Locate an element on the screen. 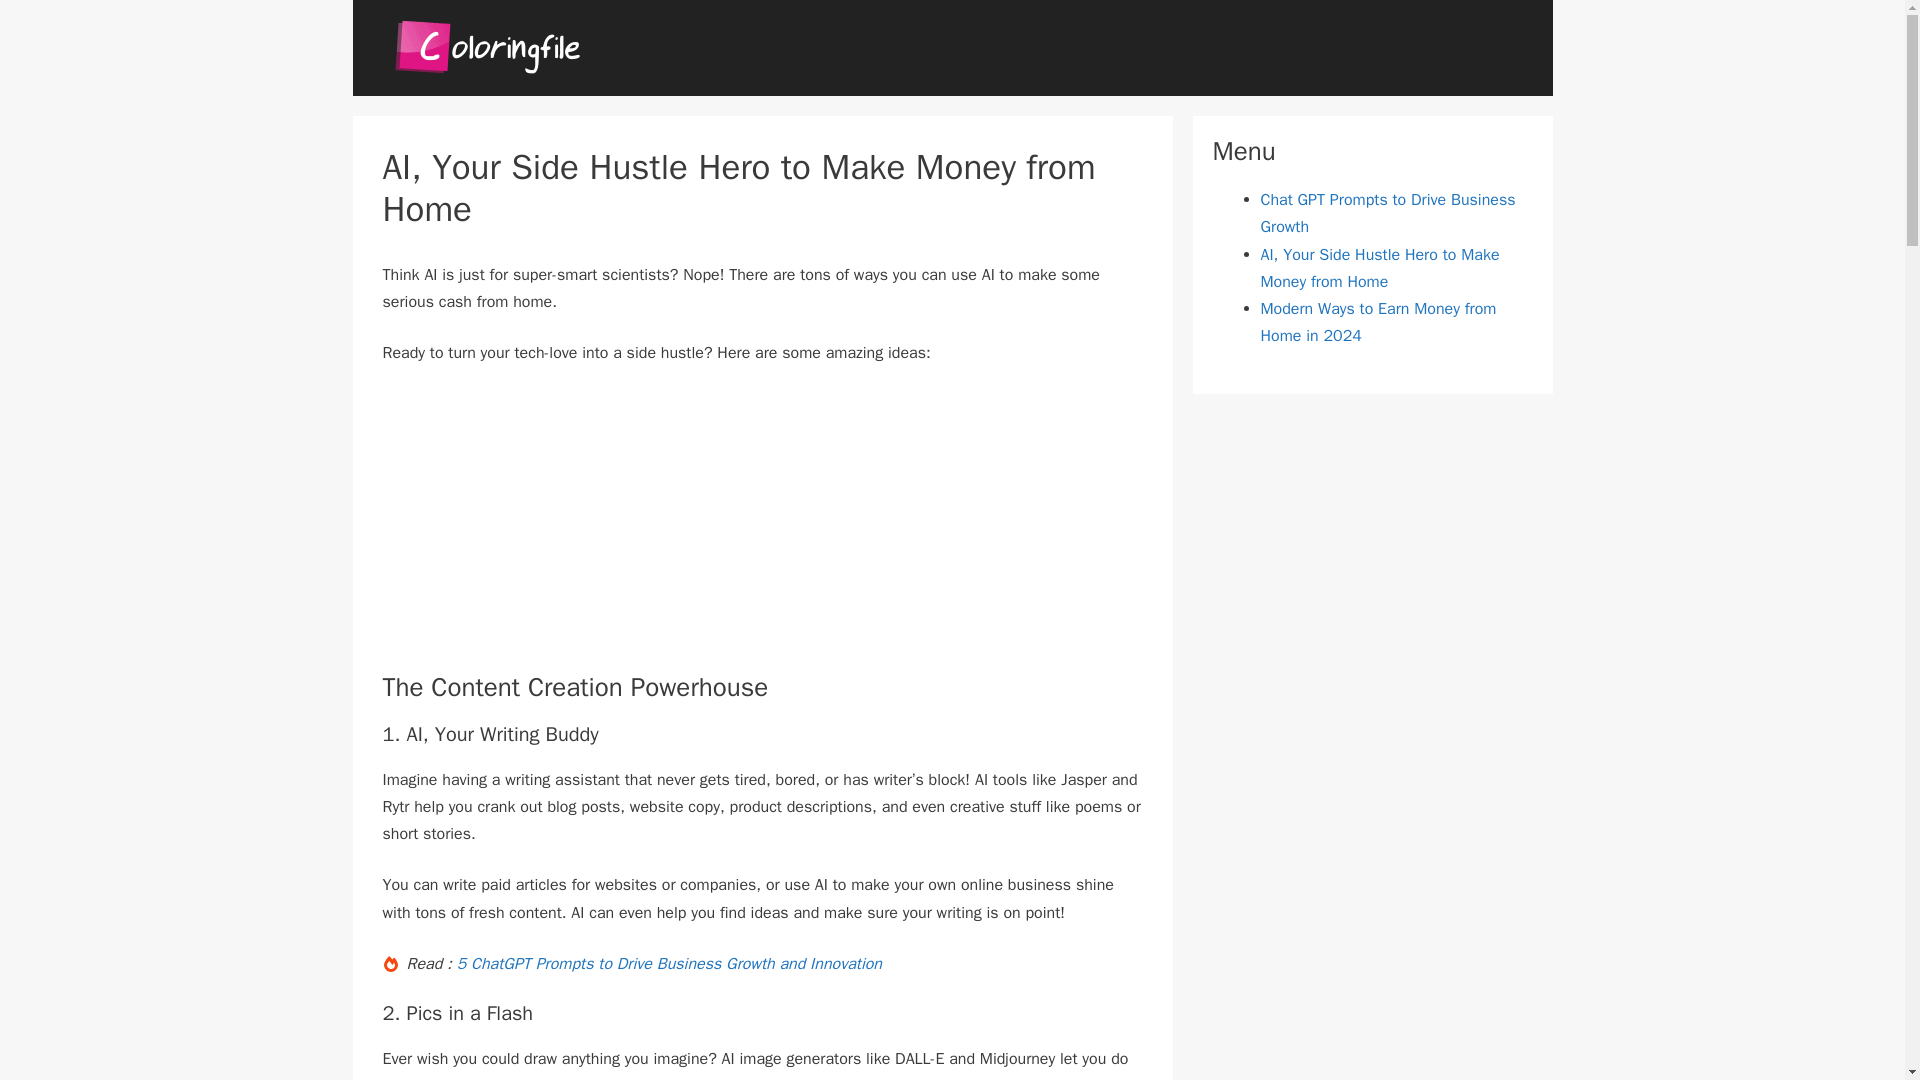  Advertisement is located at coordinates (762, 532).